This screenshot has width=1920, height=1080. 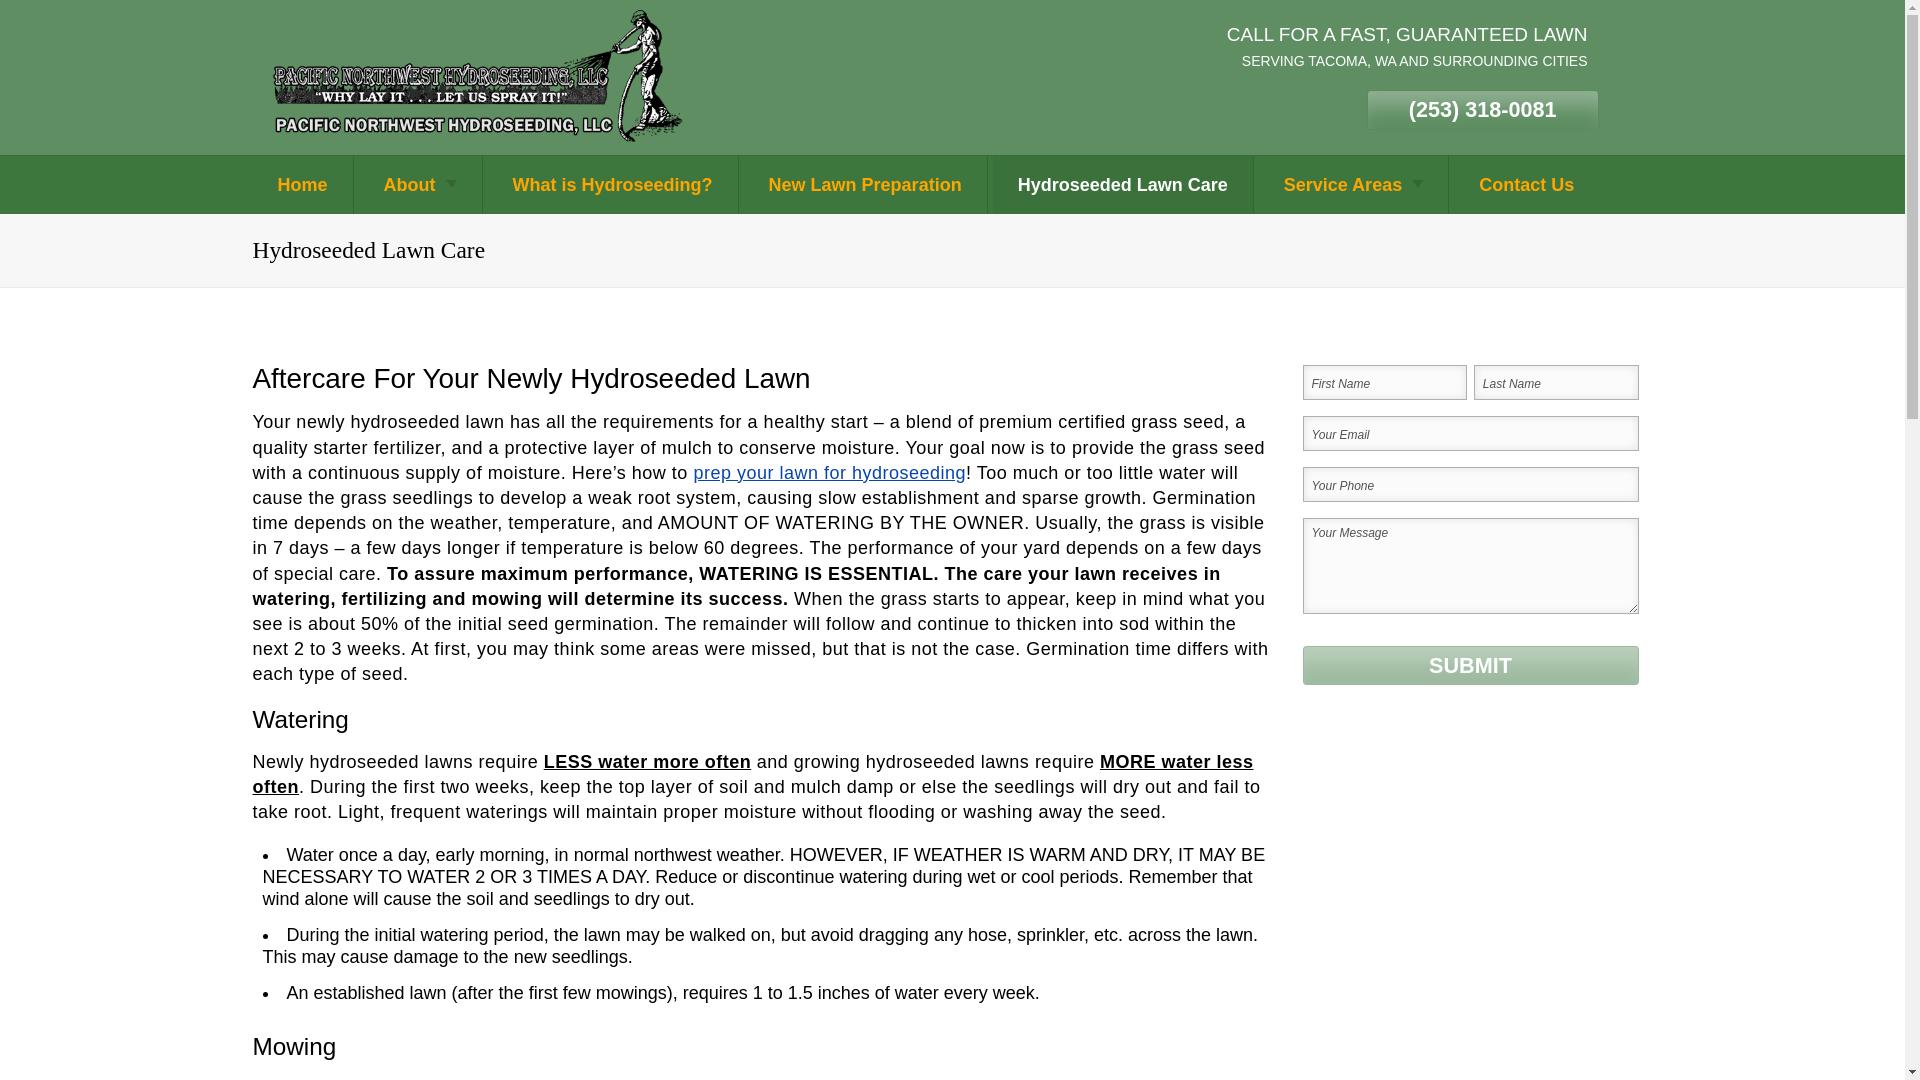 I want to click on New Lawn Preparation, so click(x=865, y=184).